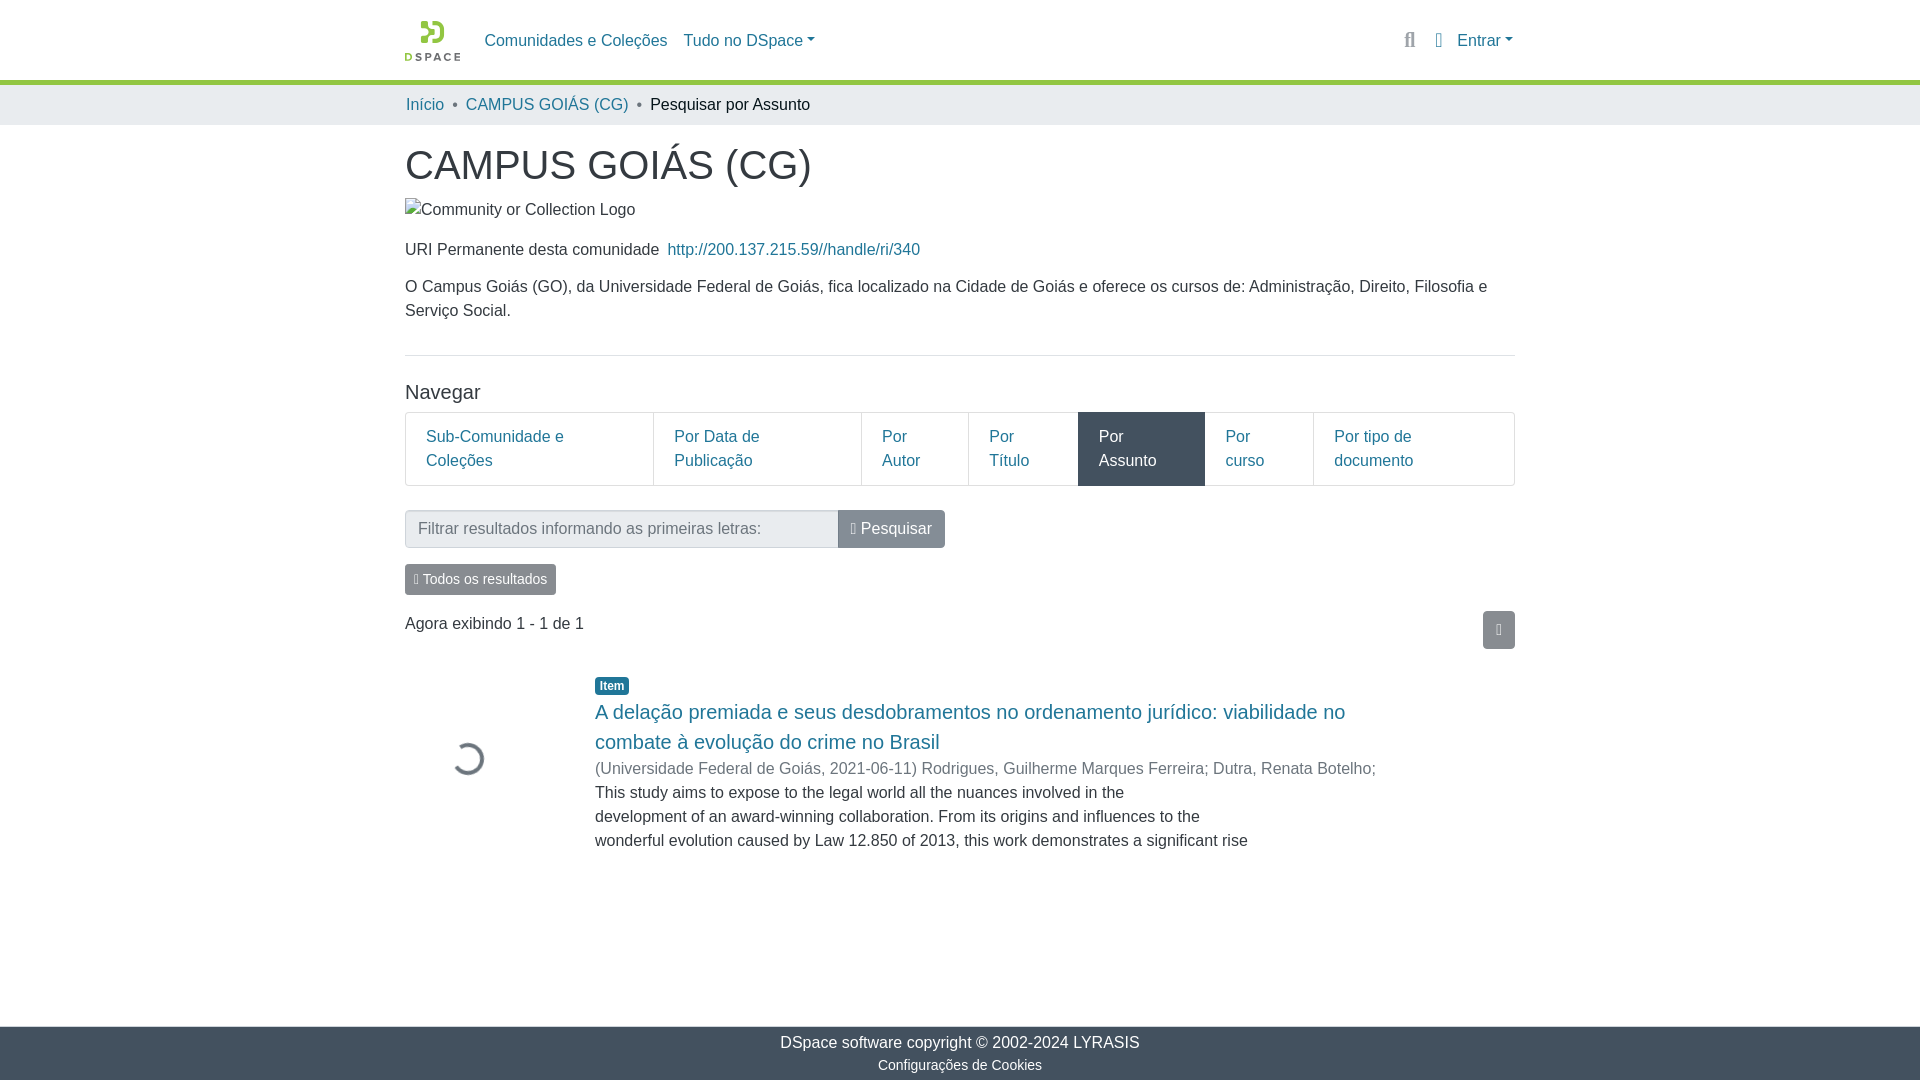  I want to click on Todos os resultados, so click(480, 579).